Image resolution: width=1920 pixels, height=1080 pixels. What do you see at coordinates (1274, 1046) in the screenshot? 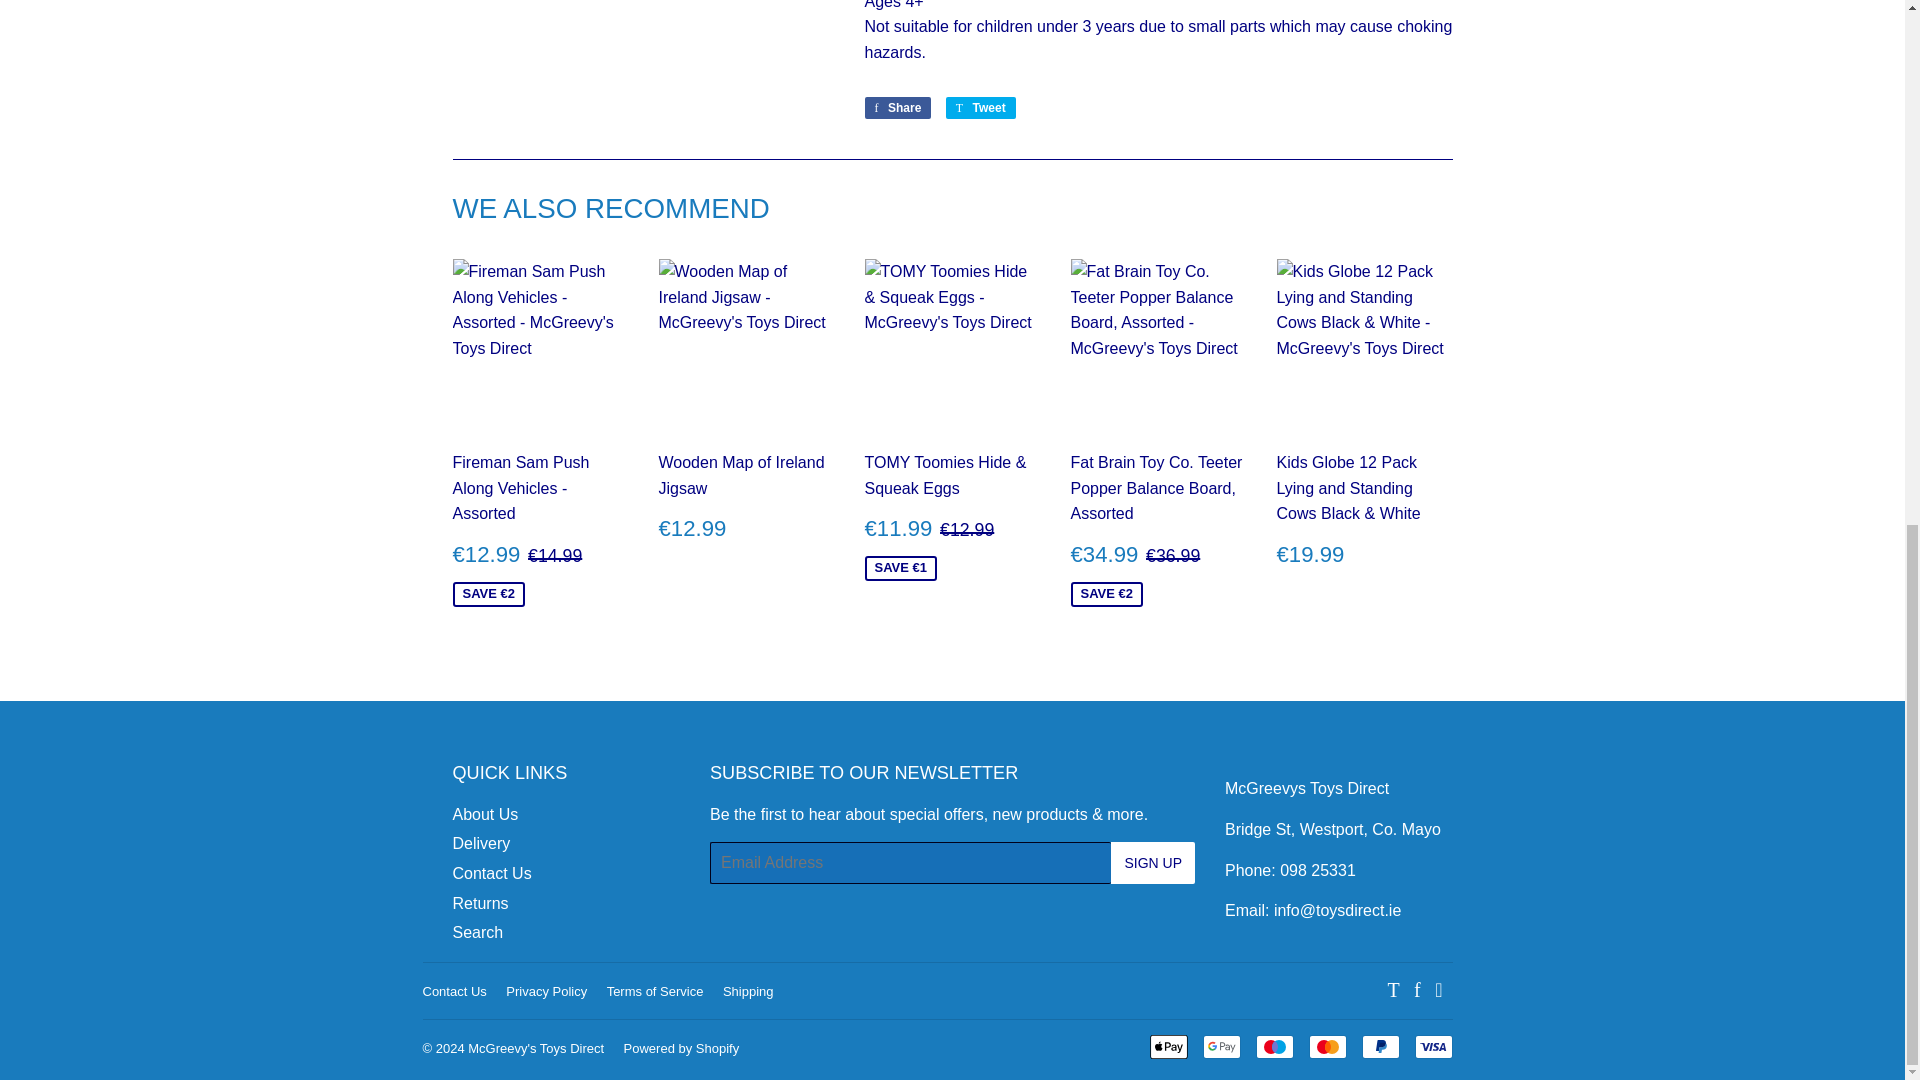
I see `Maestro` at bounding box center [1274, 1046].